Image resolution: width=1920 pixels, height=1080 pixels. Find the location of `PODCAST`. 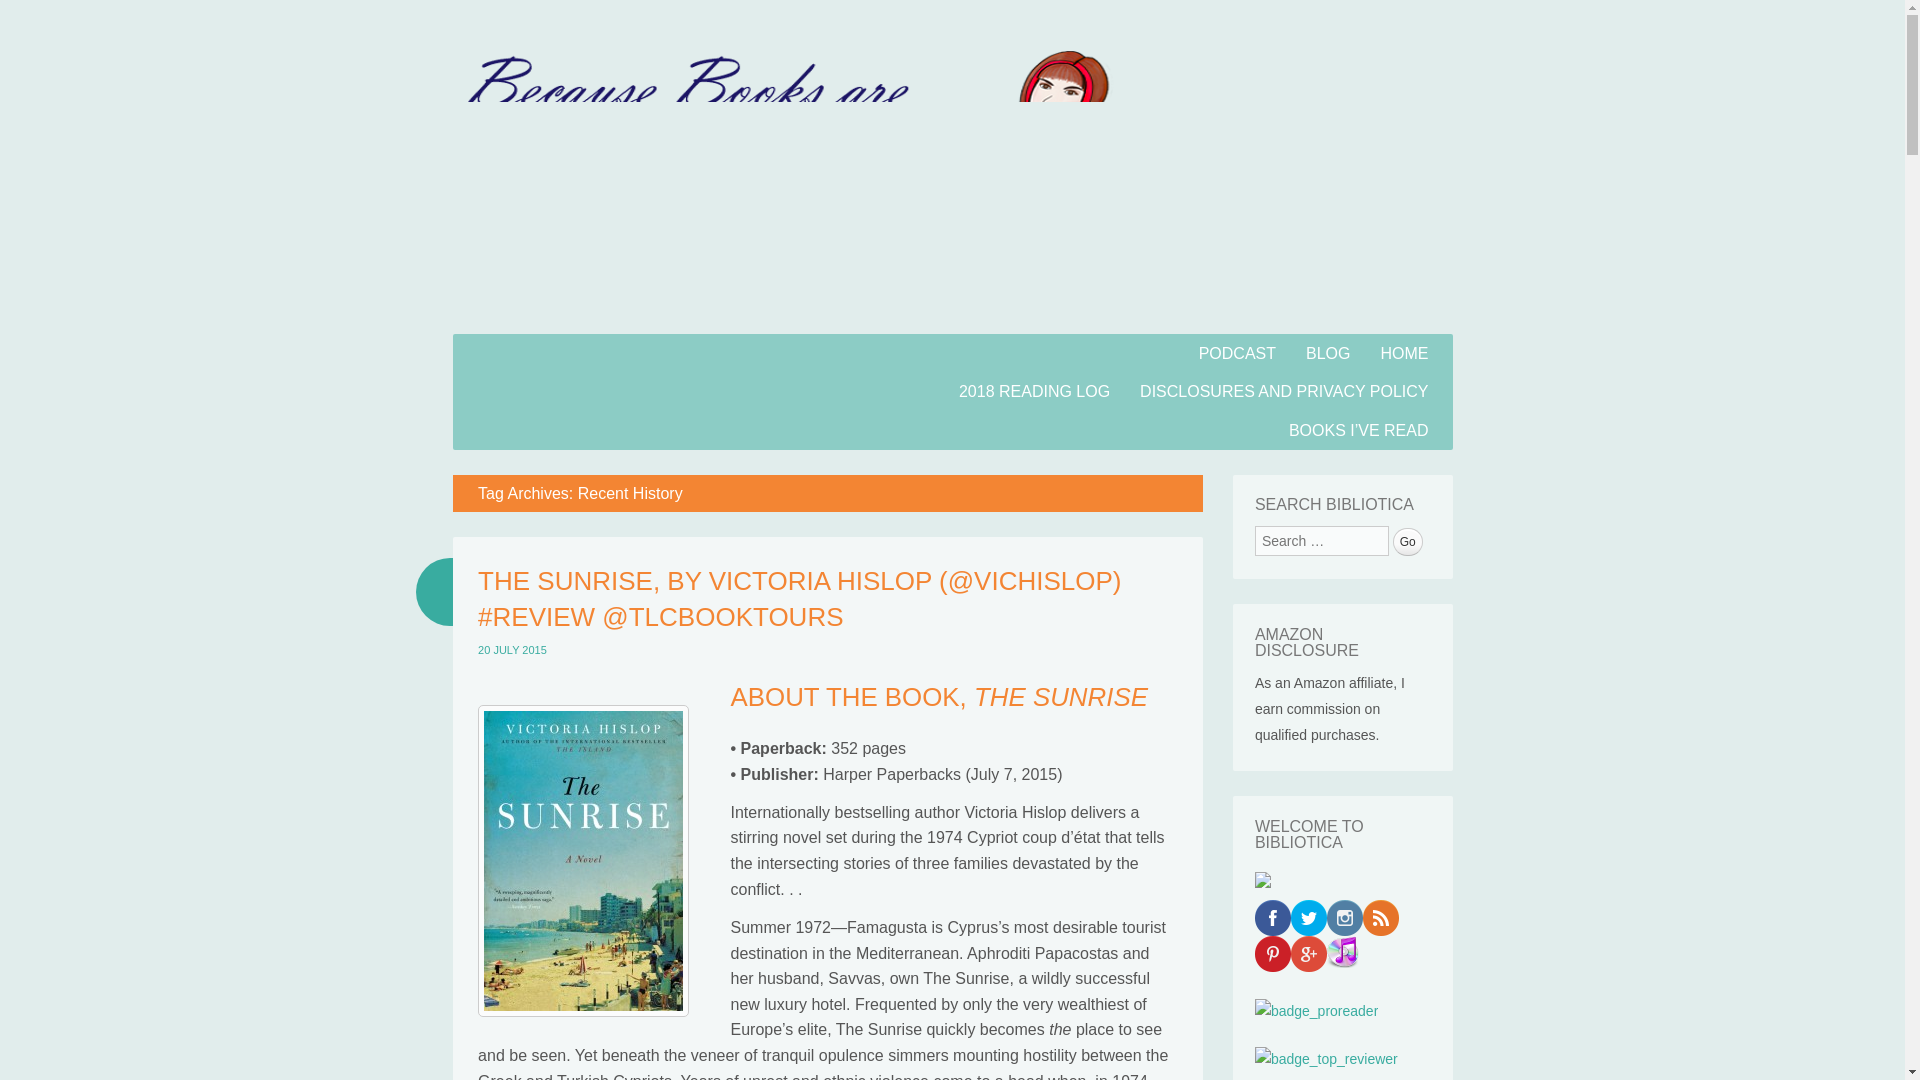

PODCAST is located at coordinates (1237, 352).